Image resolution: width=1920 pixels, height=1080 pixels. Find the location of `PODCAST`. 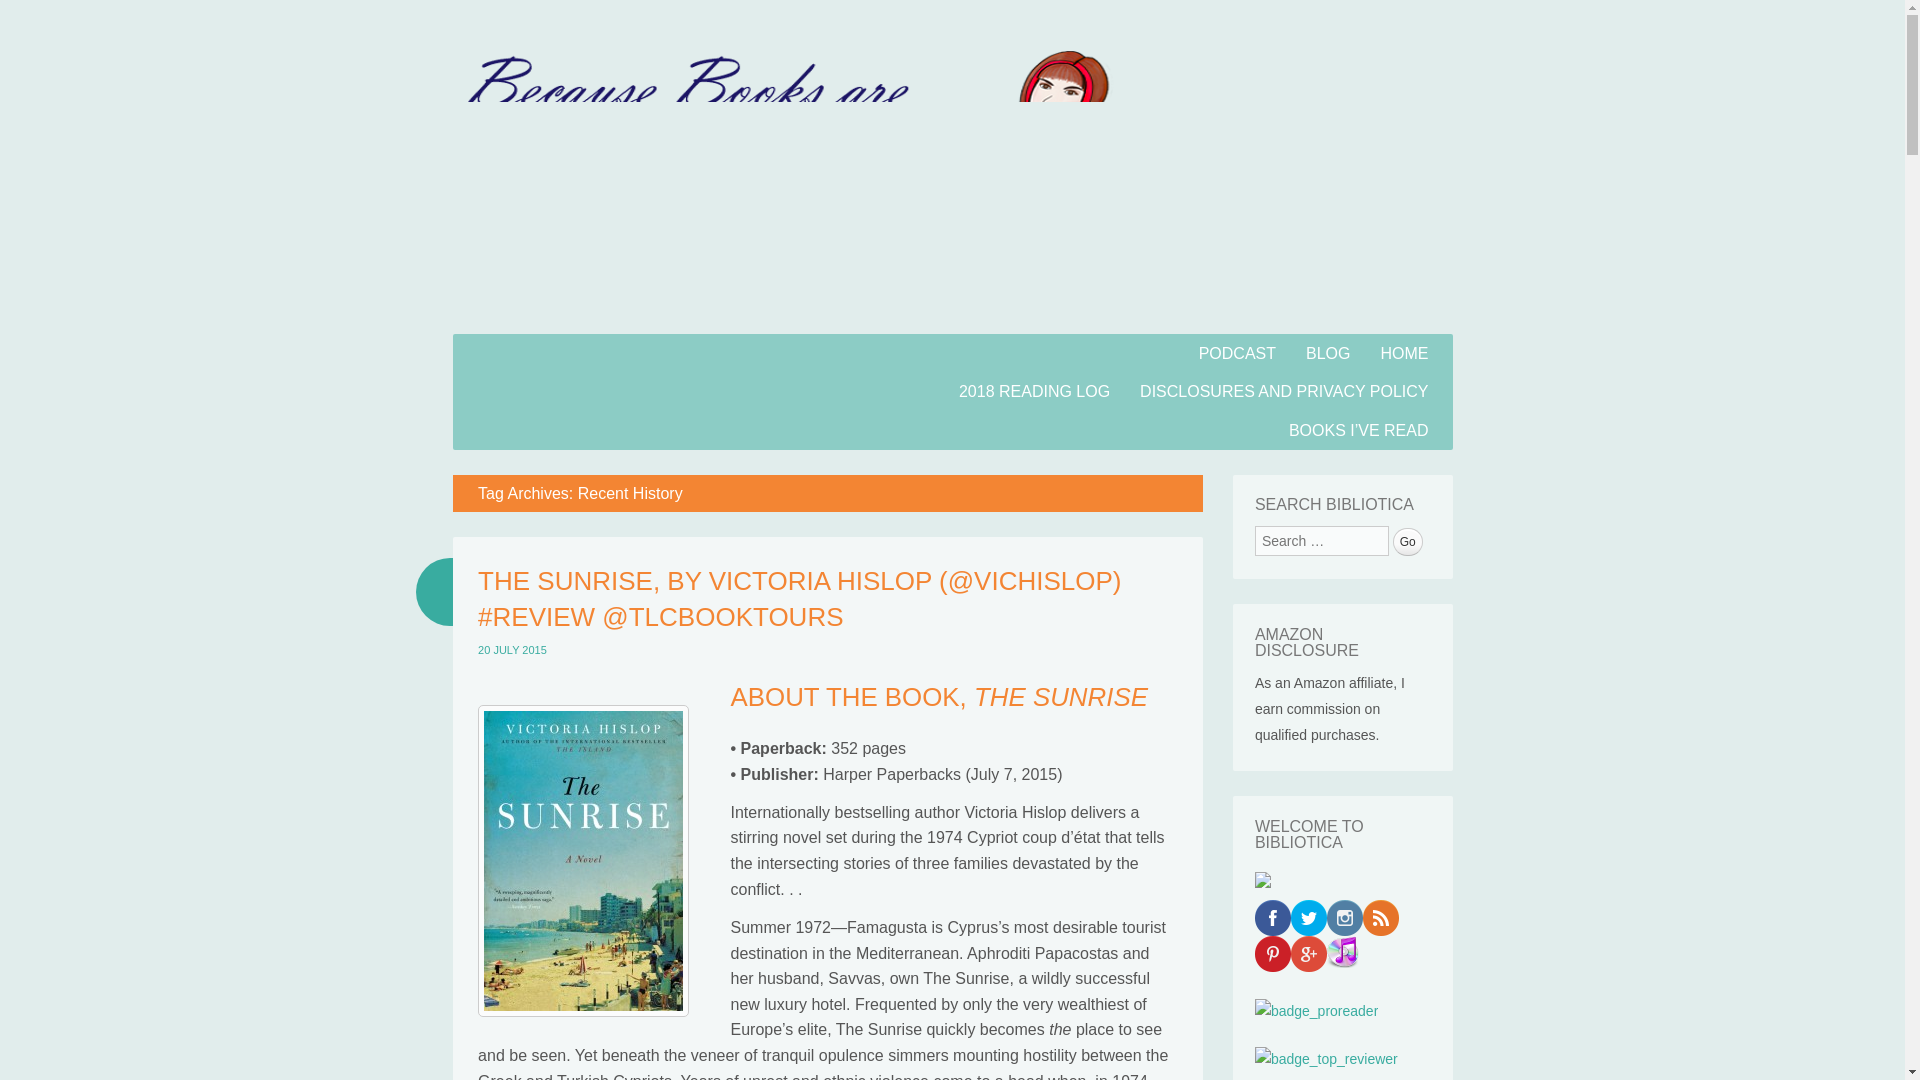

PODCAST is located at coordinates (1237, 352).